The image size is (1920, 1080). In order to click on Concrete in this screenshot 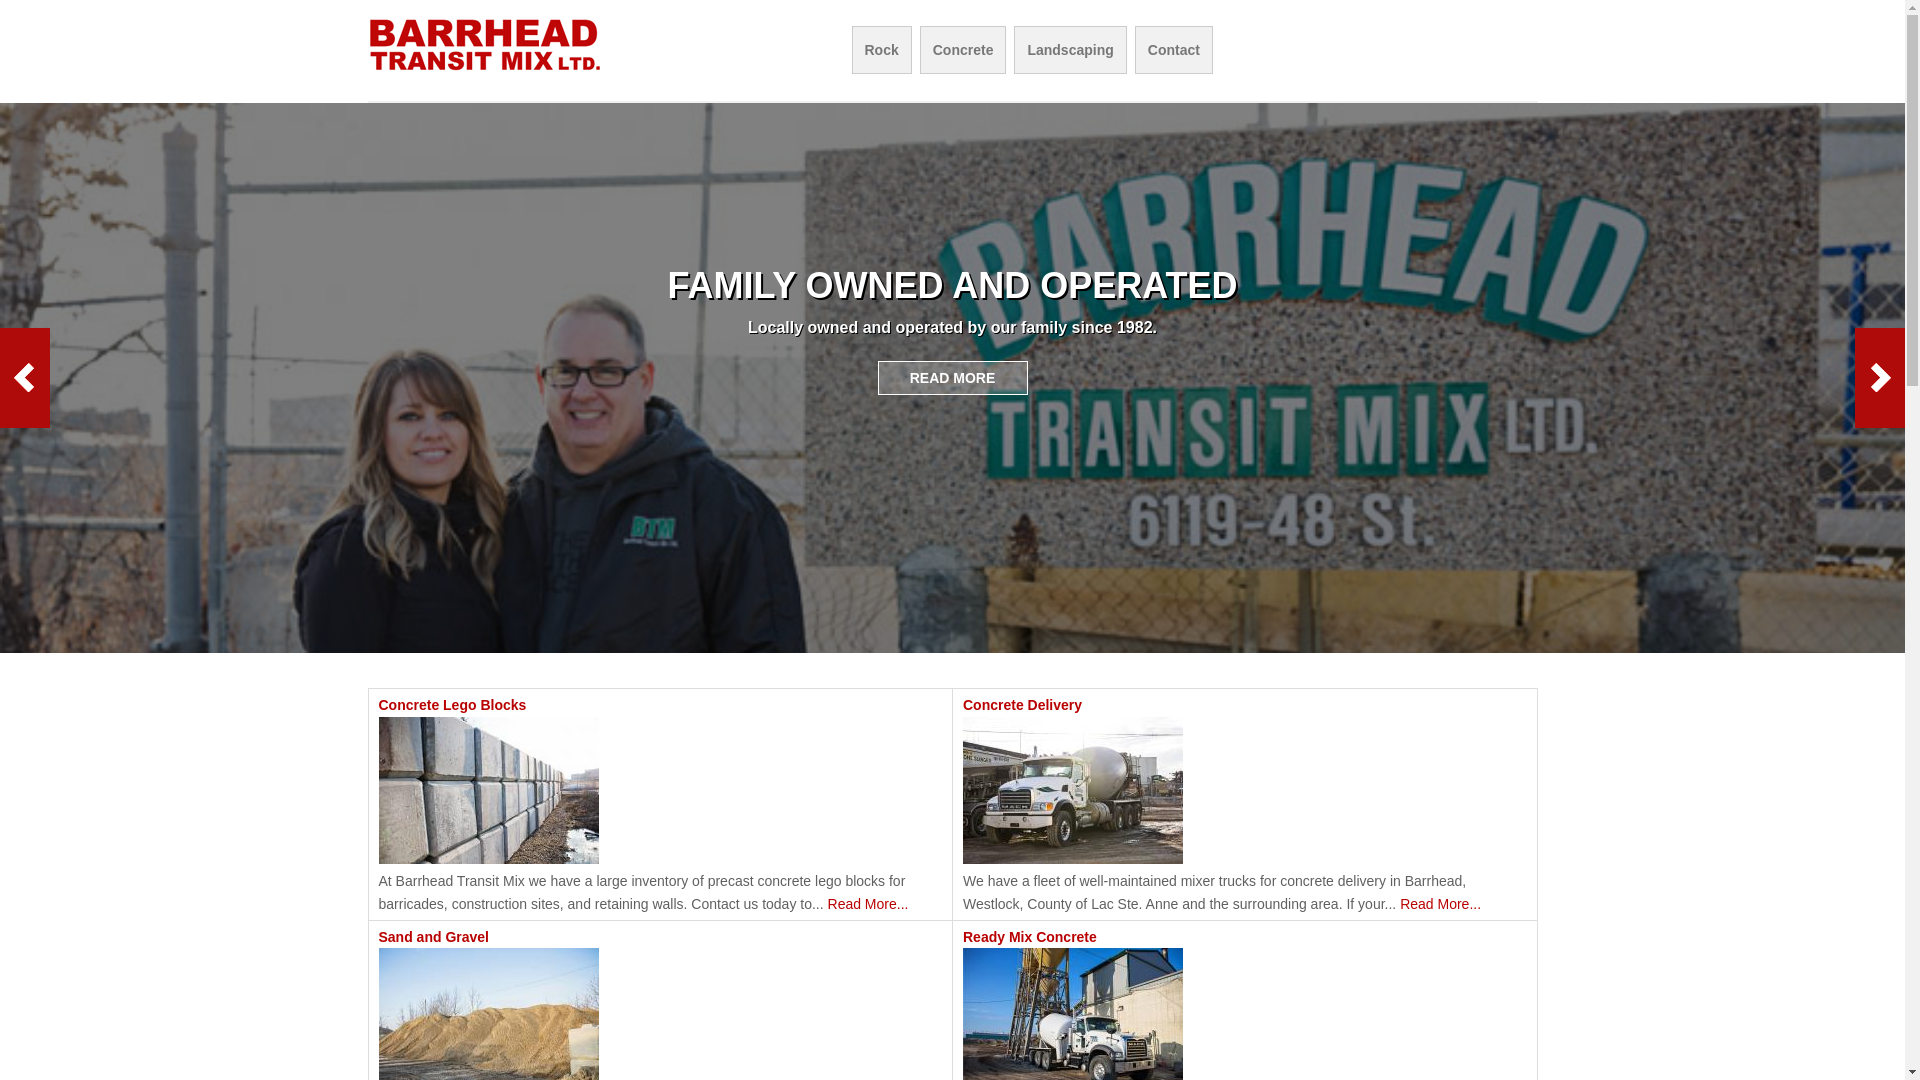, I will do `click(964, 50)`.